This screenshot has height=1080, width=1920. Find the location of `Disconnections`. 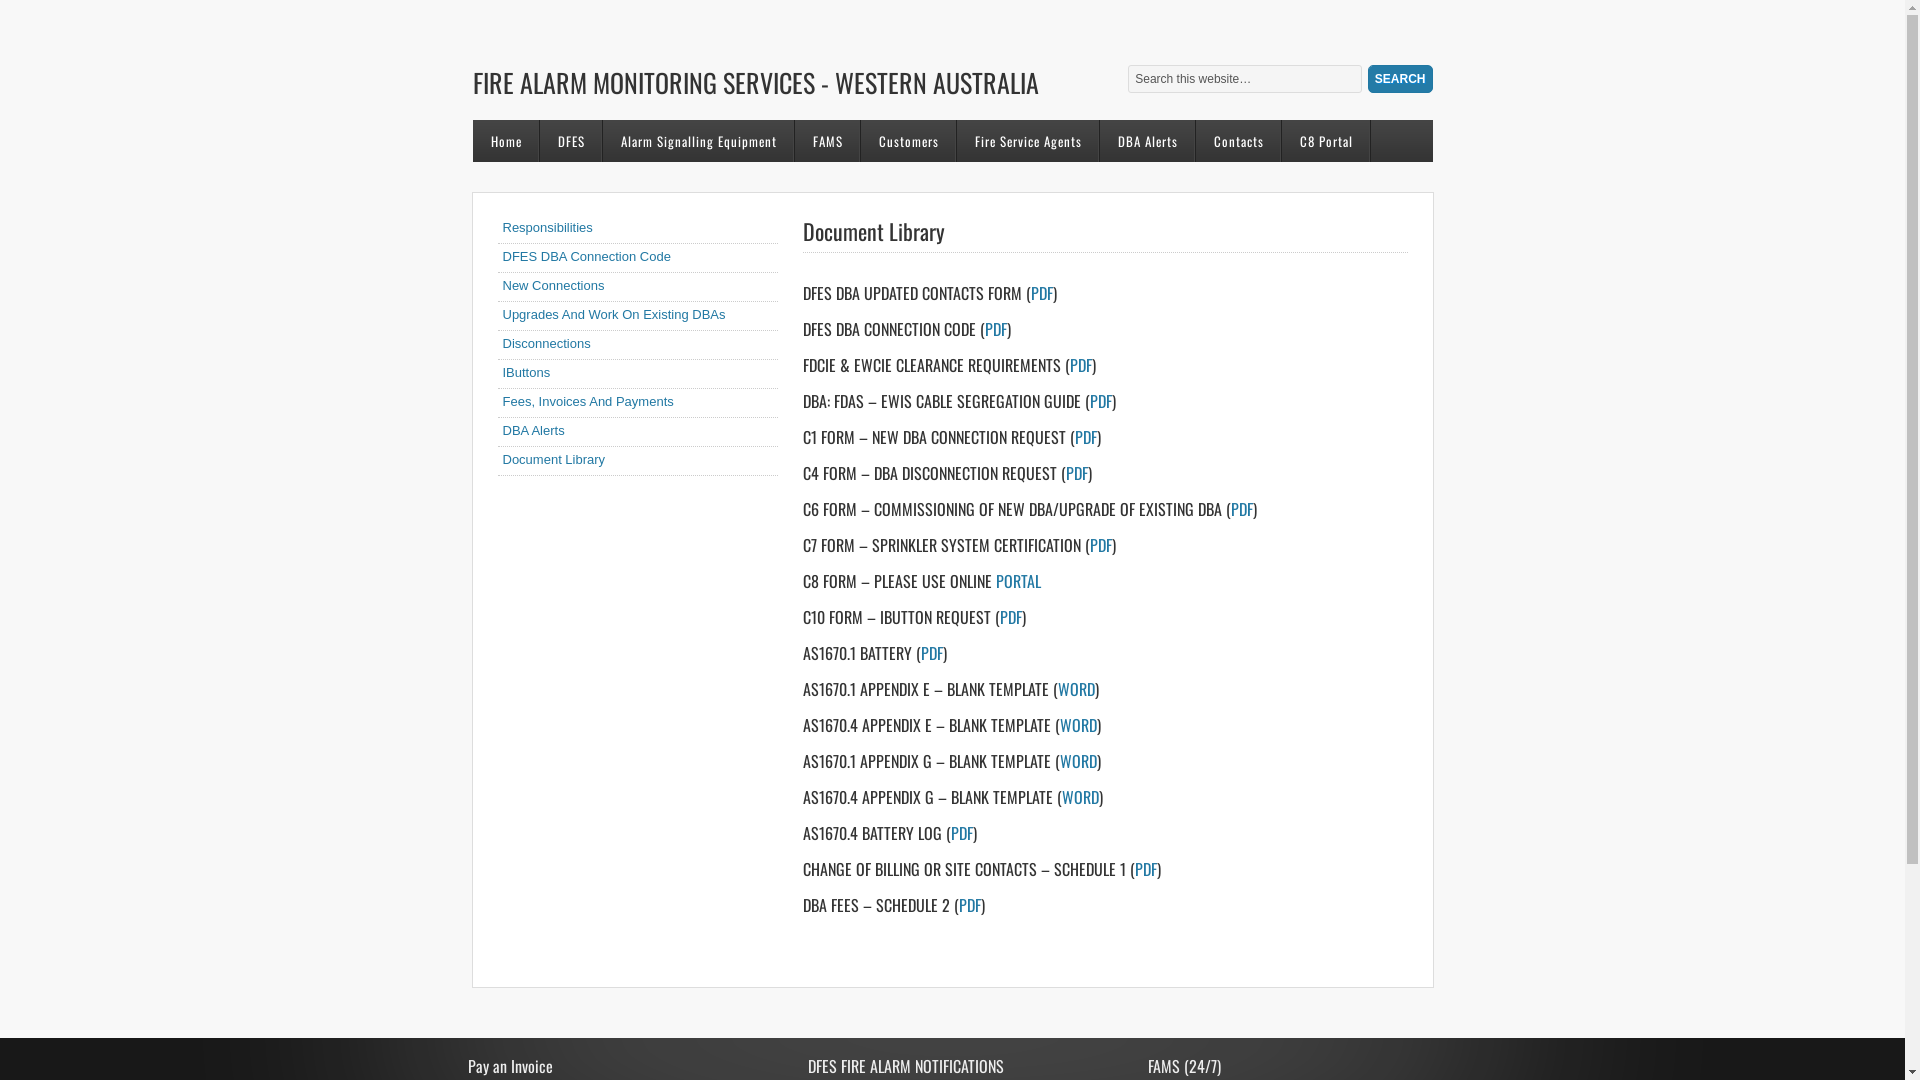

Disconnections is located at coordinates (546, 344).